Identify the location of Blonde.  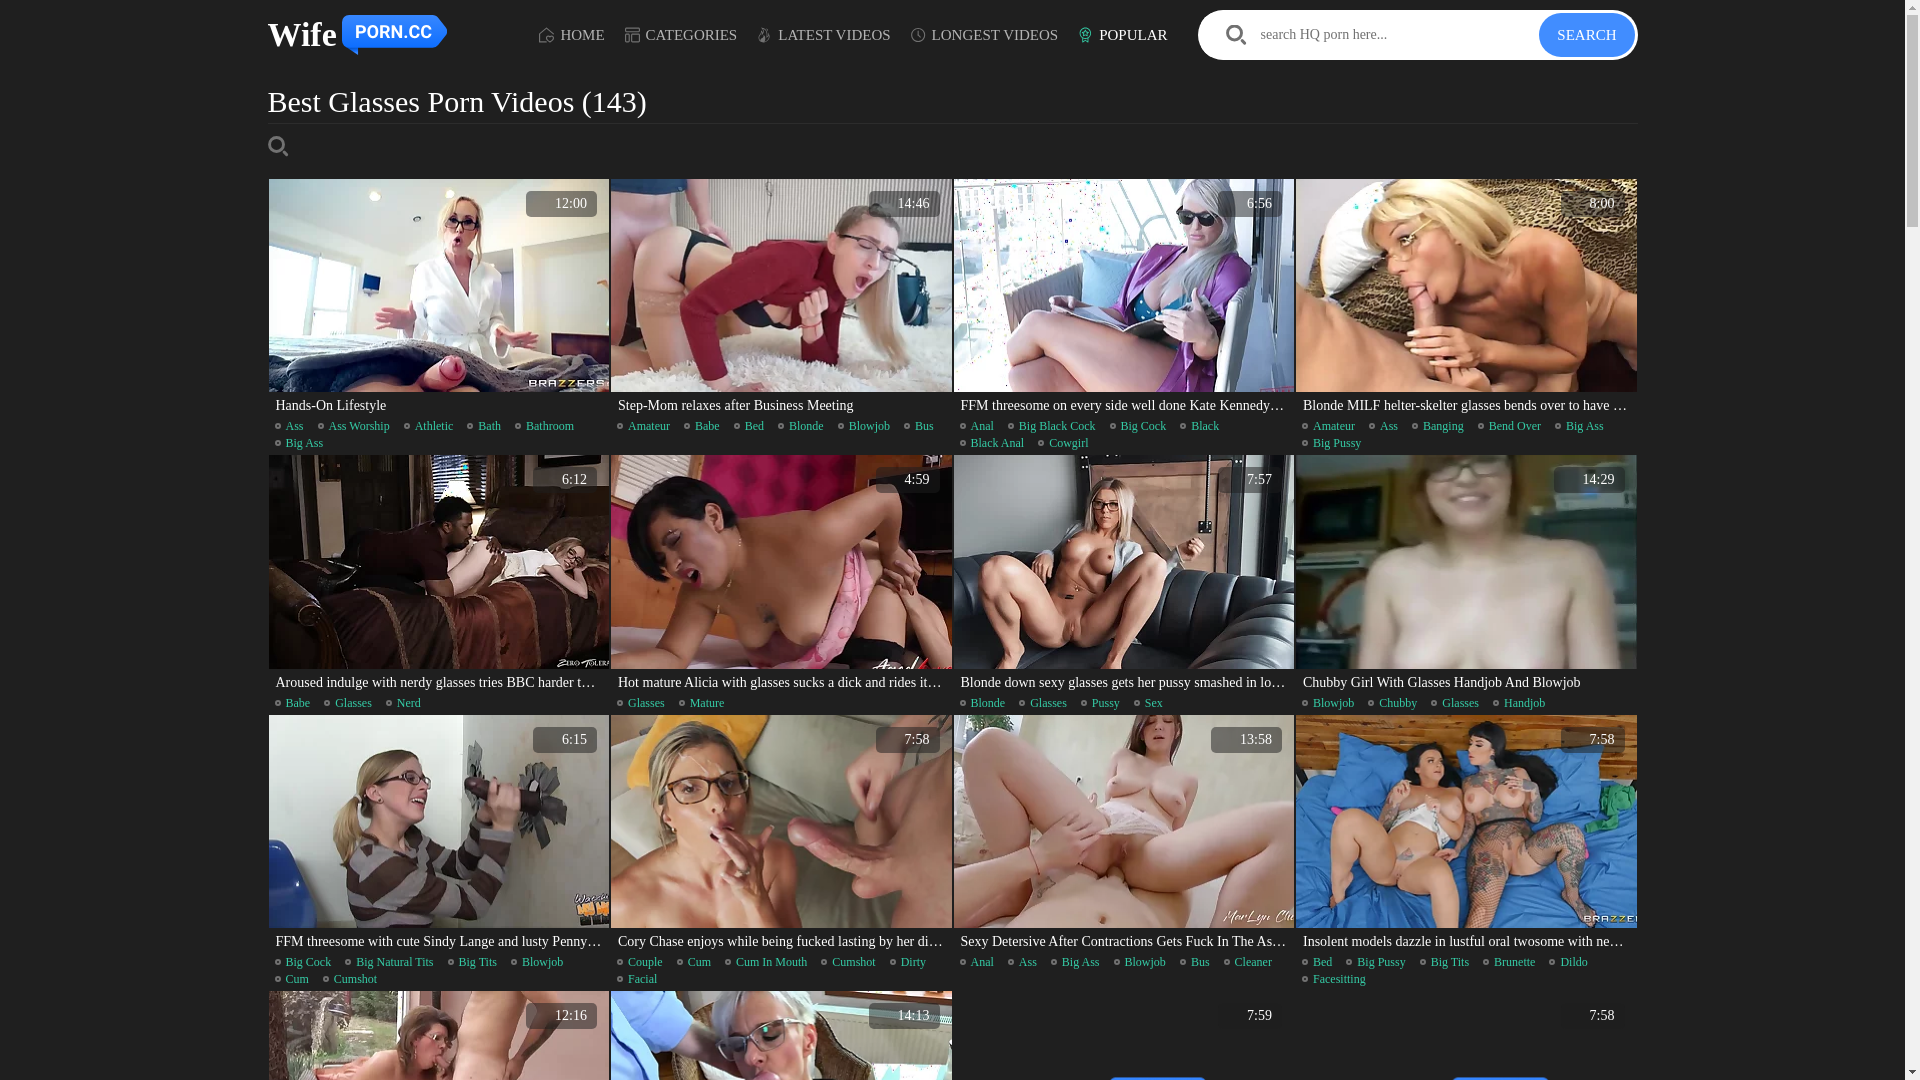
(983, 703).